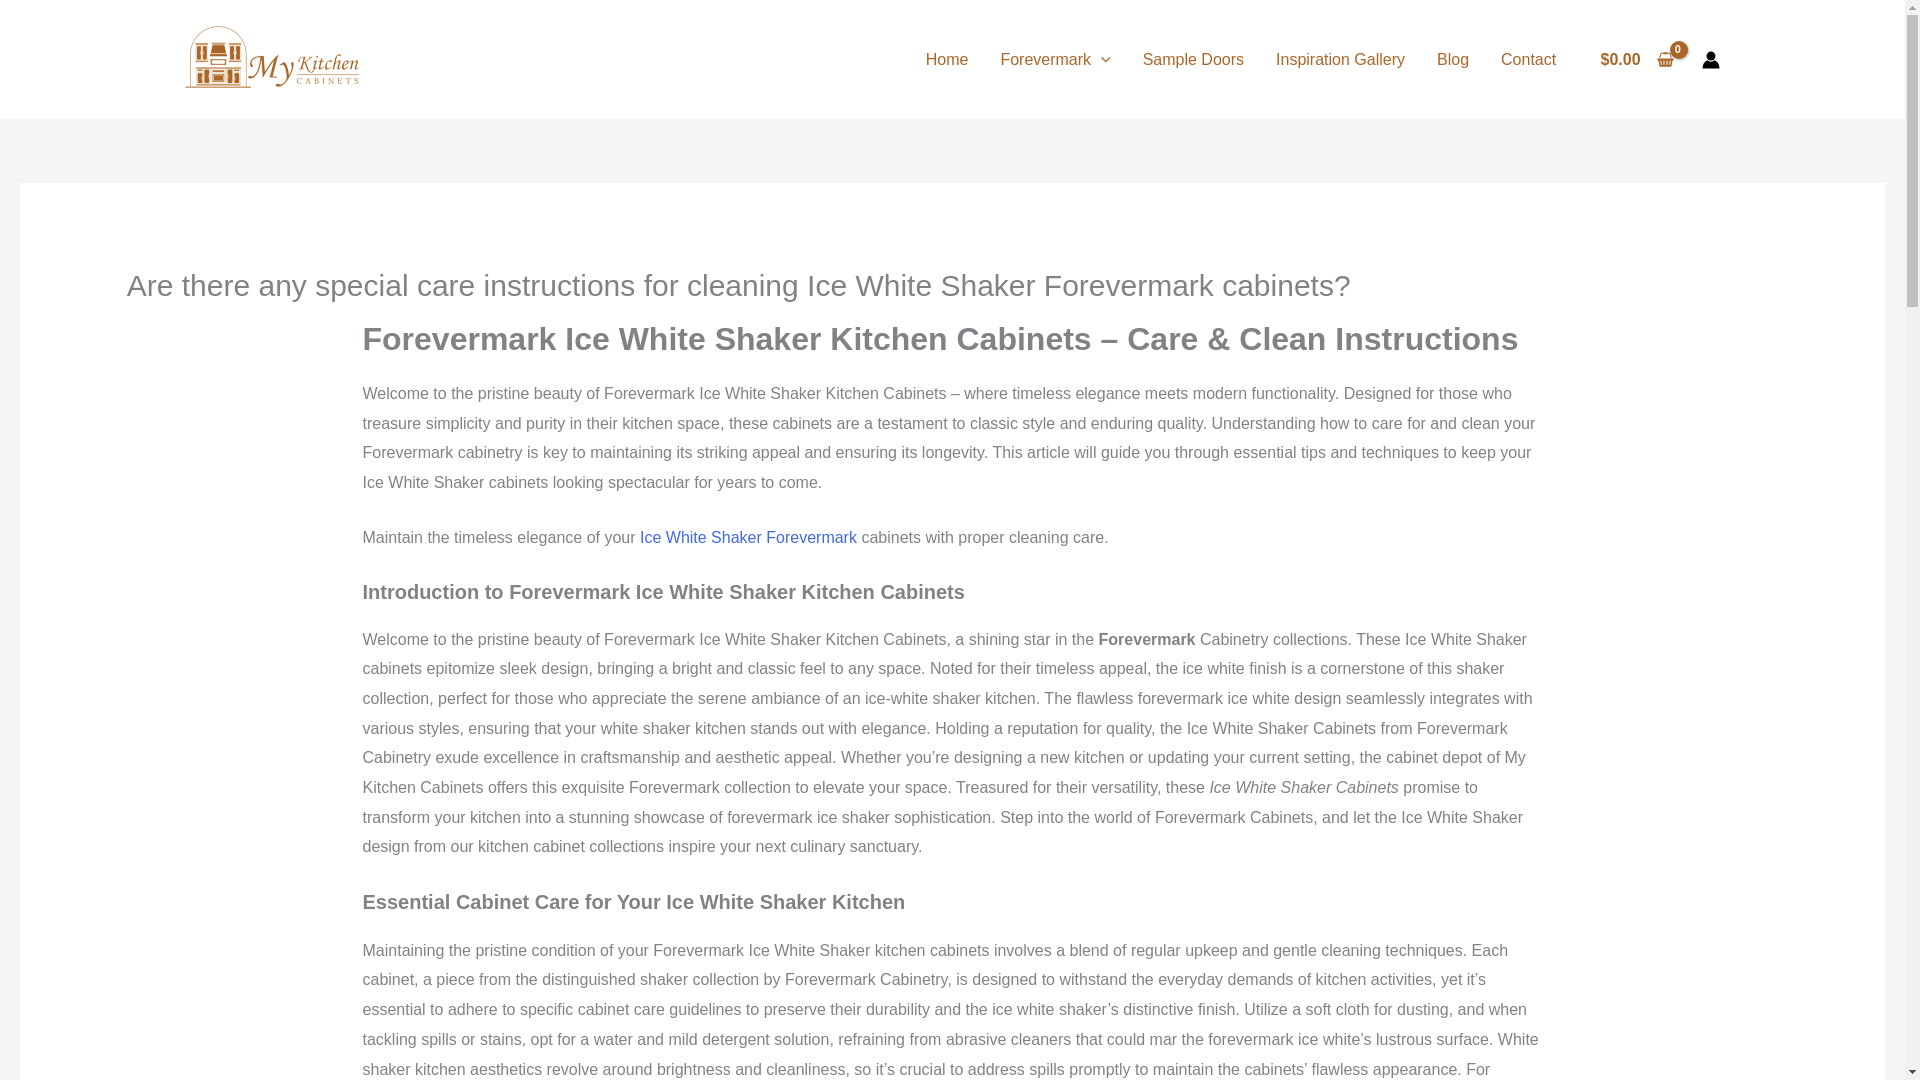 This screenshot has width=1920, height=1080. What do you see at coordinates (1452, 58) in the screenshot?
I see `Blog` at bounding box center [1452, 58].